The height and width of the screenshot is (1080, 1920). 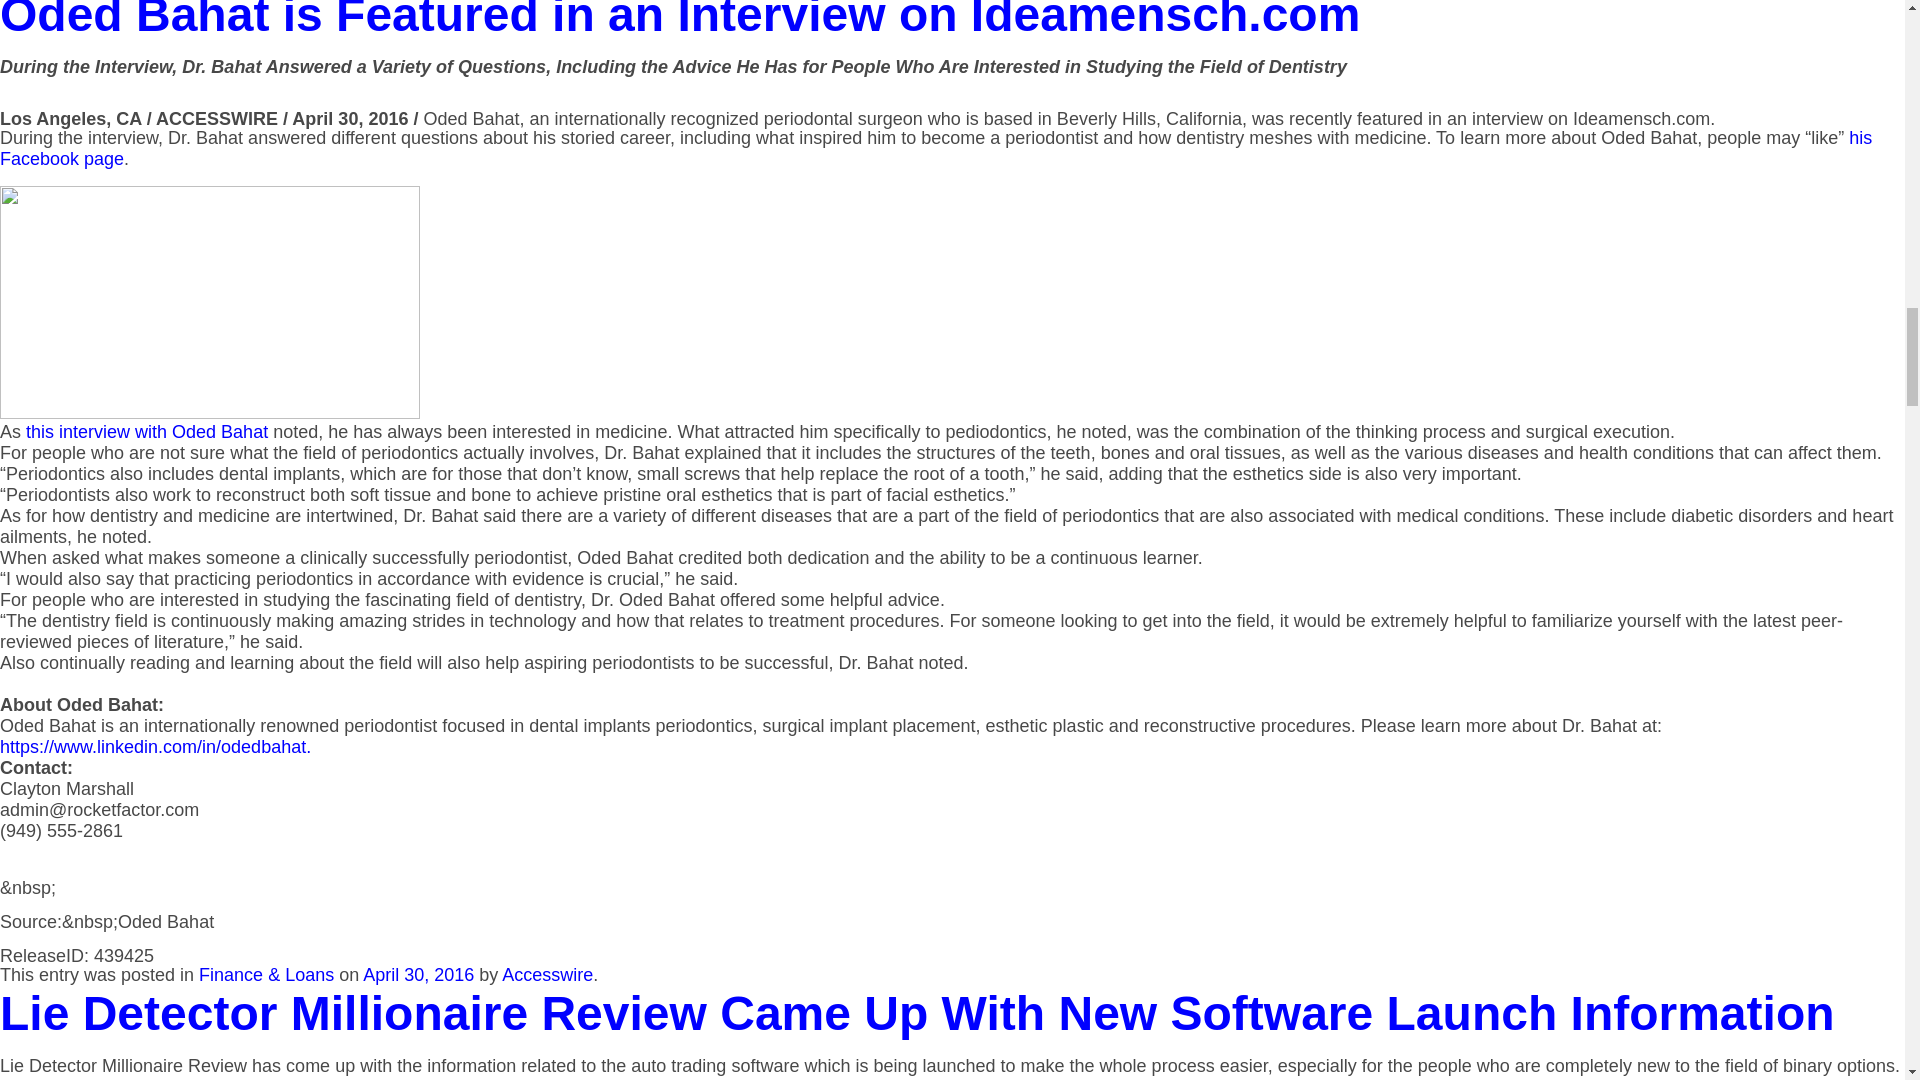 I want to click on Oded Bahat is Featured in an Interview on Ideamensch.com, so click(x=680, y=20).